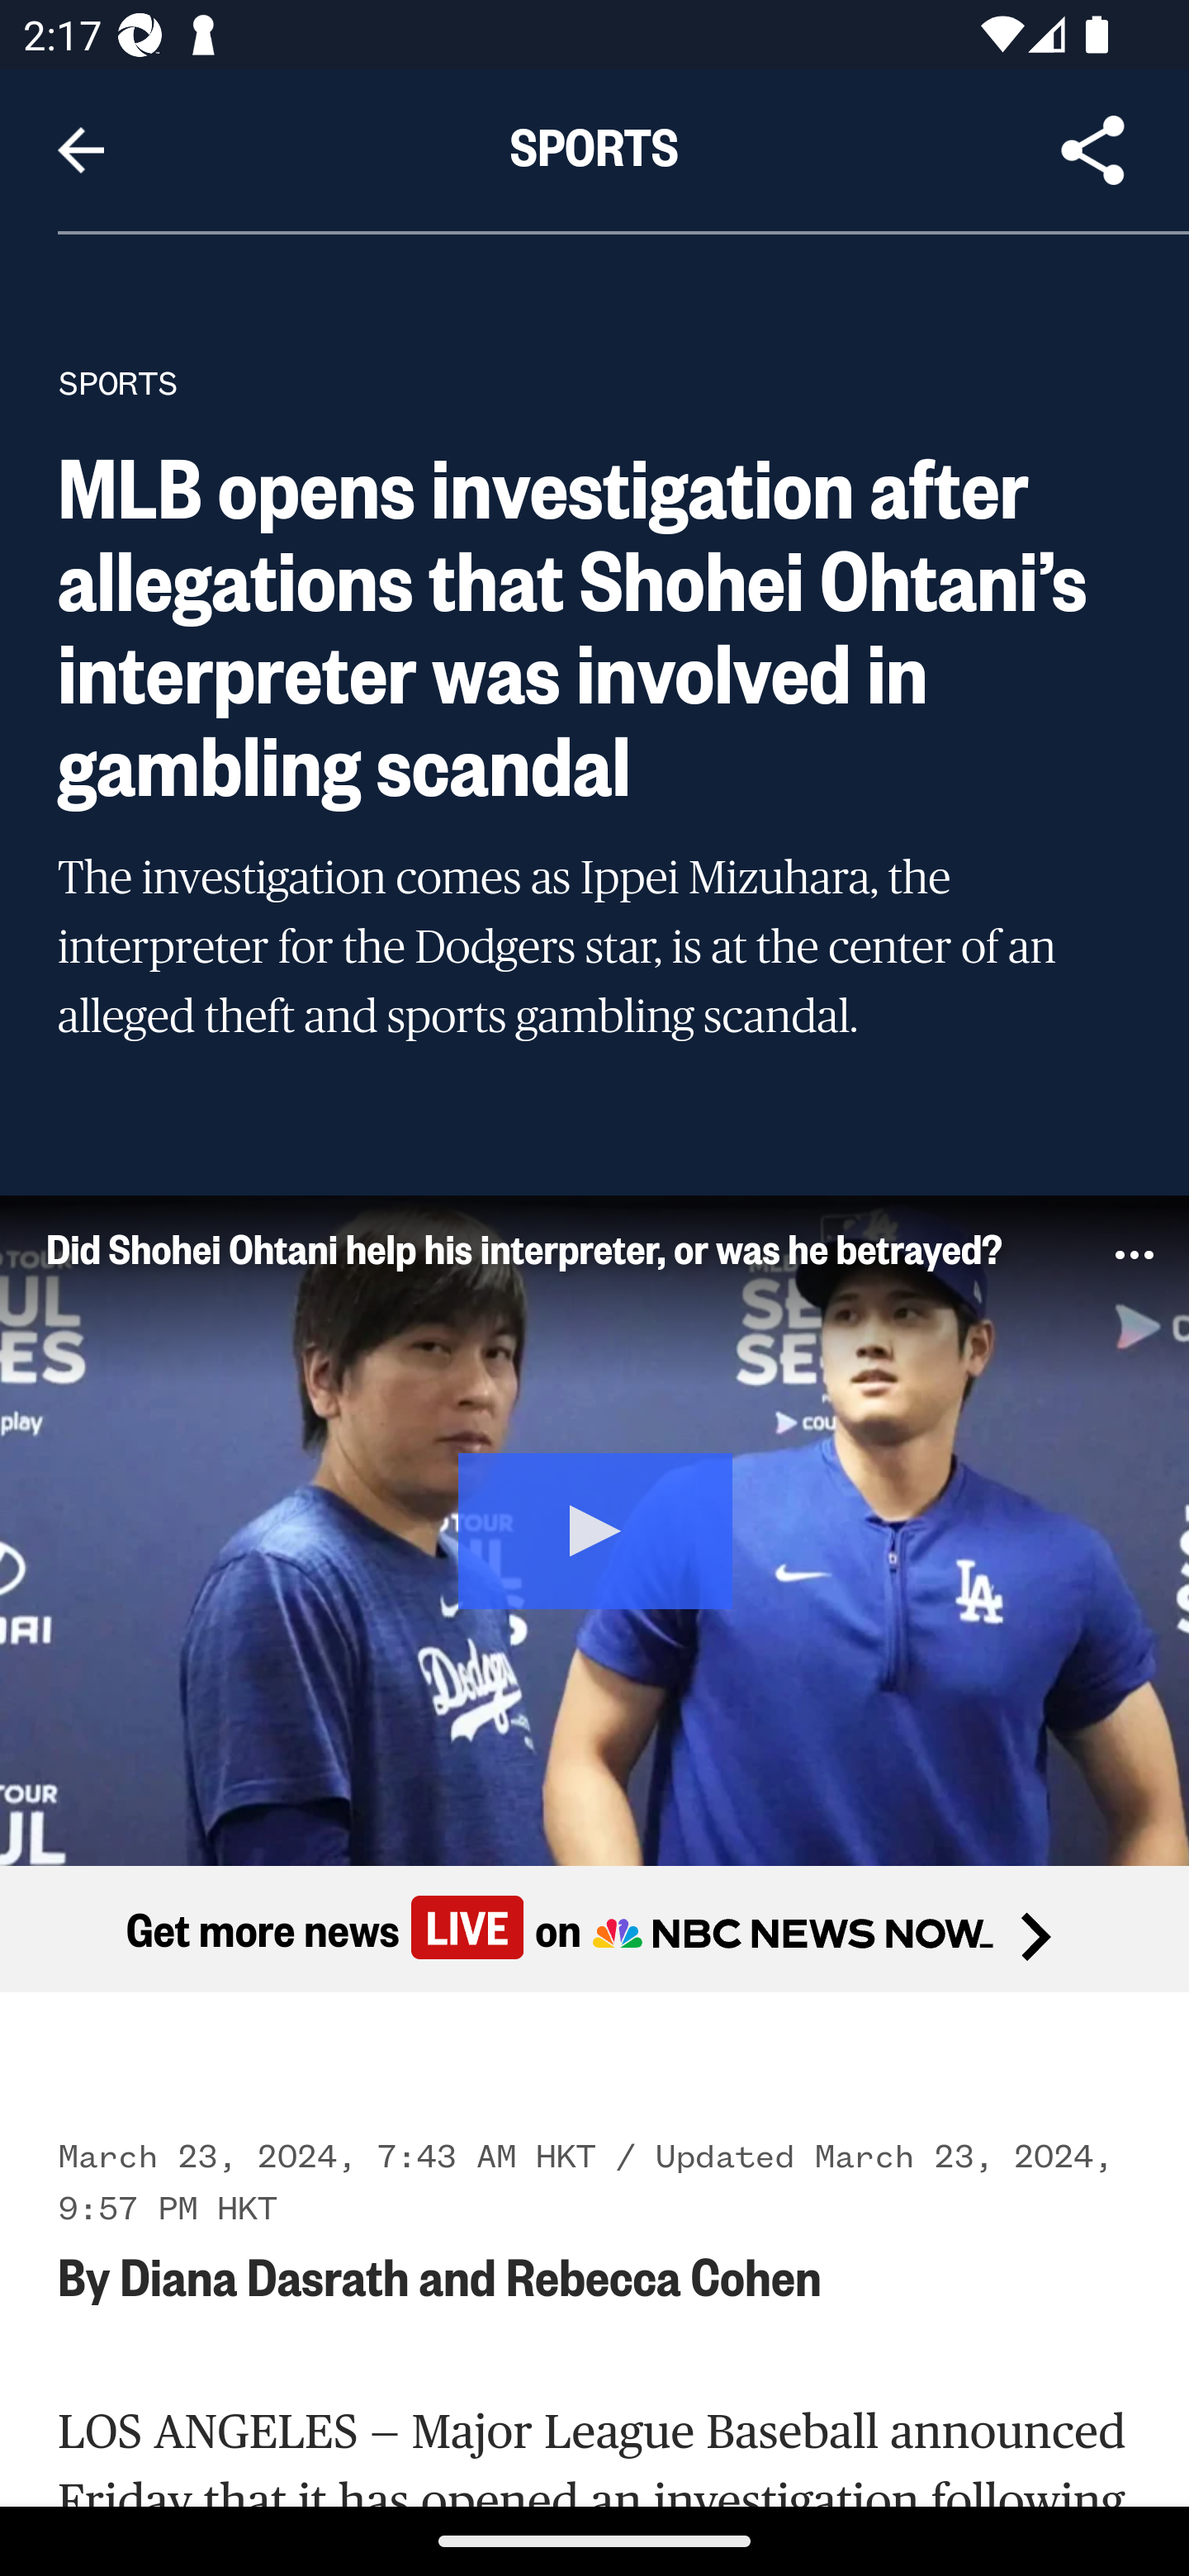  I want to click on Play, so click(596, 1527).